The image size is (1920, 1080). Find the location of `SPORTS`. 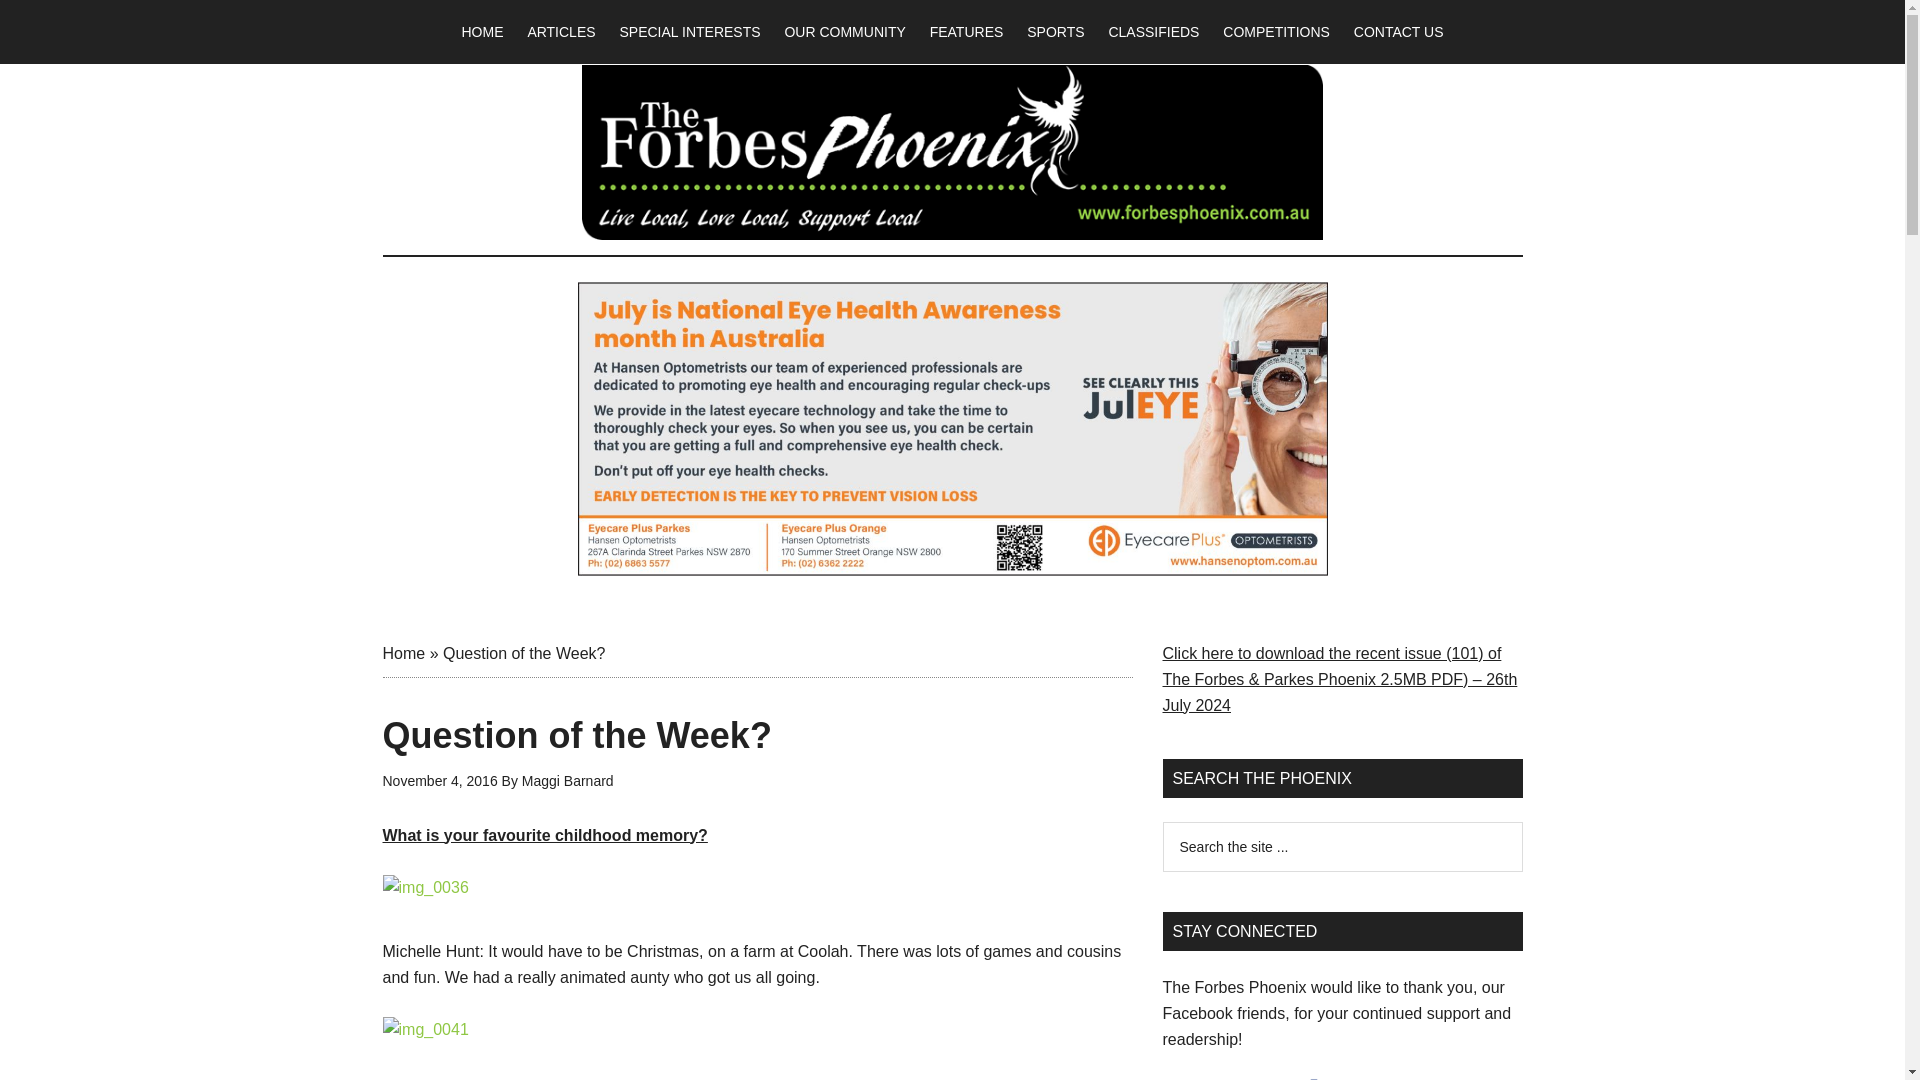

SPORTS is located at coordinates (1056, 32).